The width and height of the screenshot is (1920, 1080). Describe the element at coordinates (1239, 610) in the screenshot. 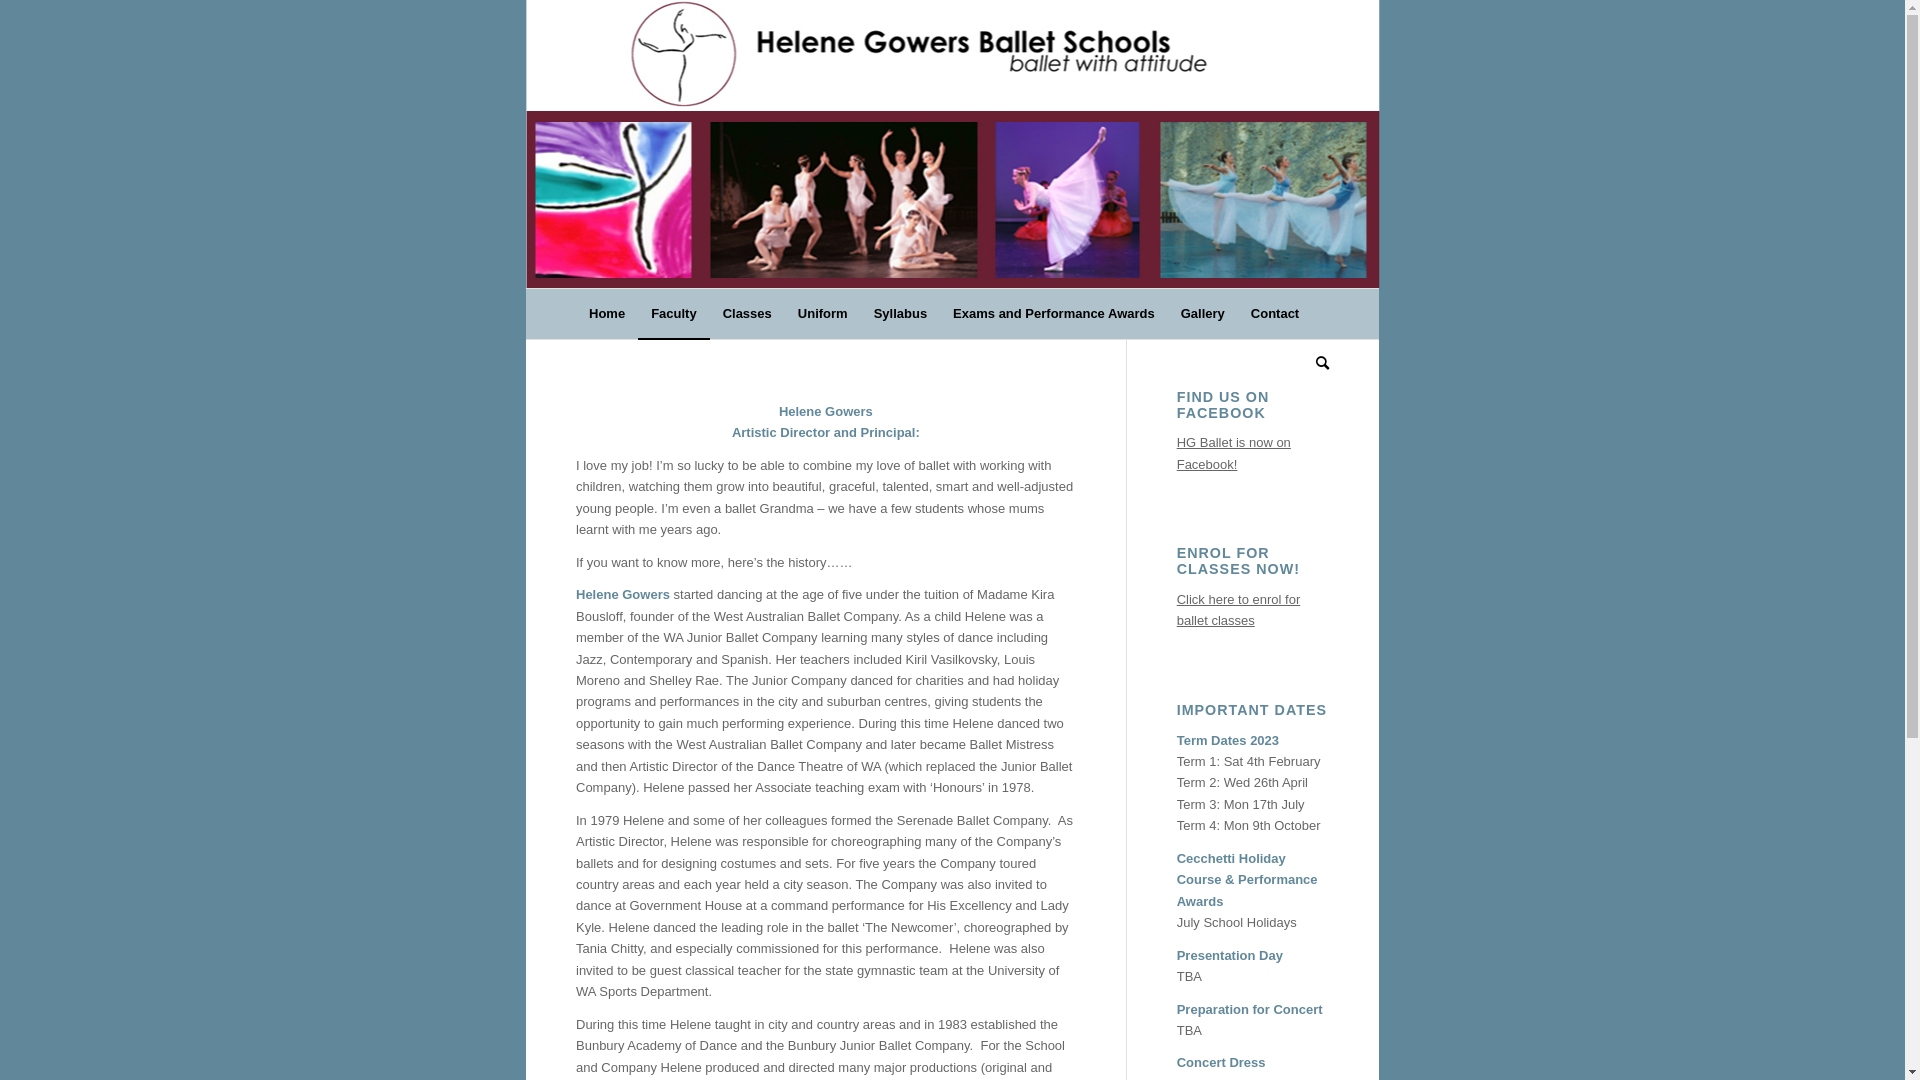

I see `Click here to enrol for ballet classes` at that location.